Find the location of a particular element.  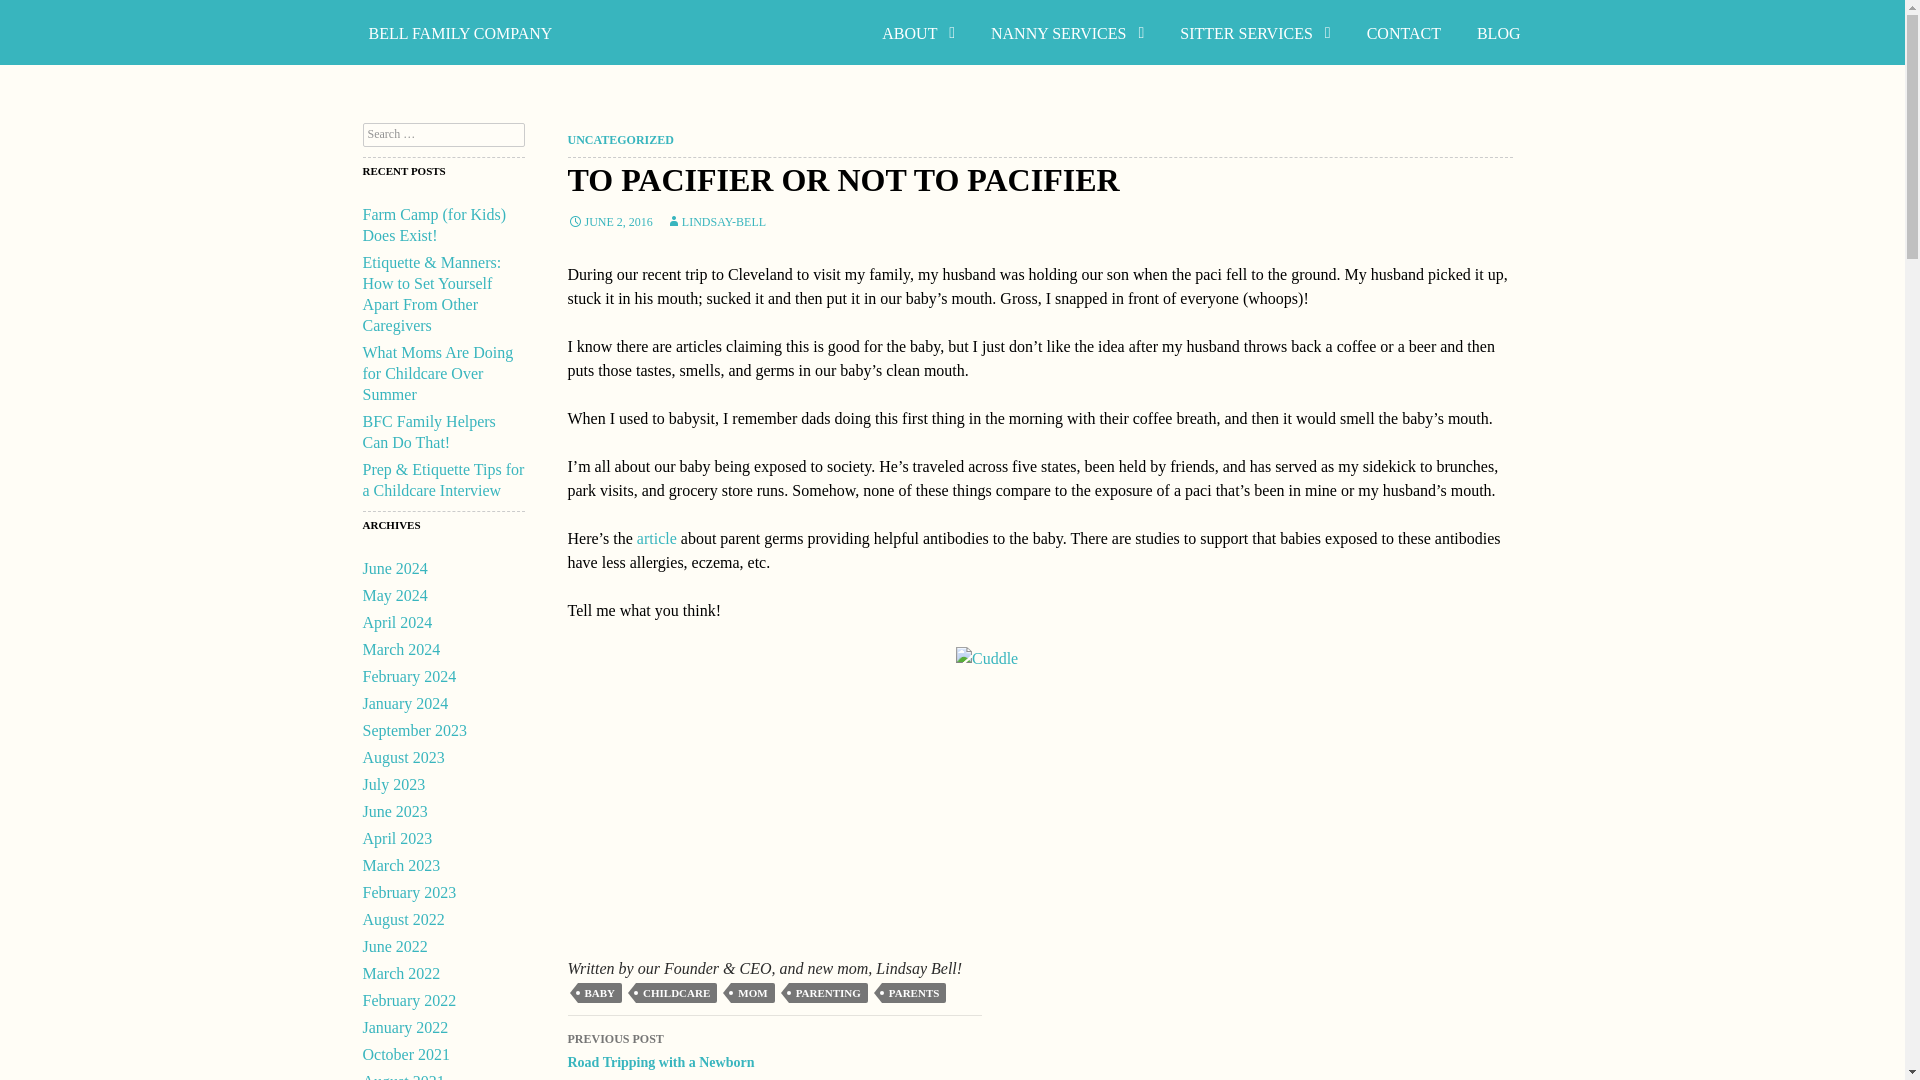

SITTER SERVICES is located at coordinates (1254, 33).